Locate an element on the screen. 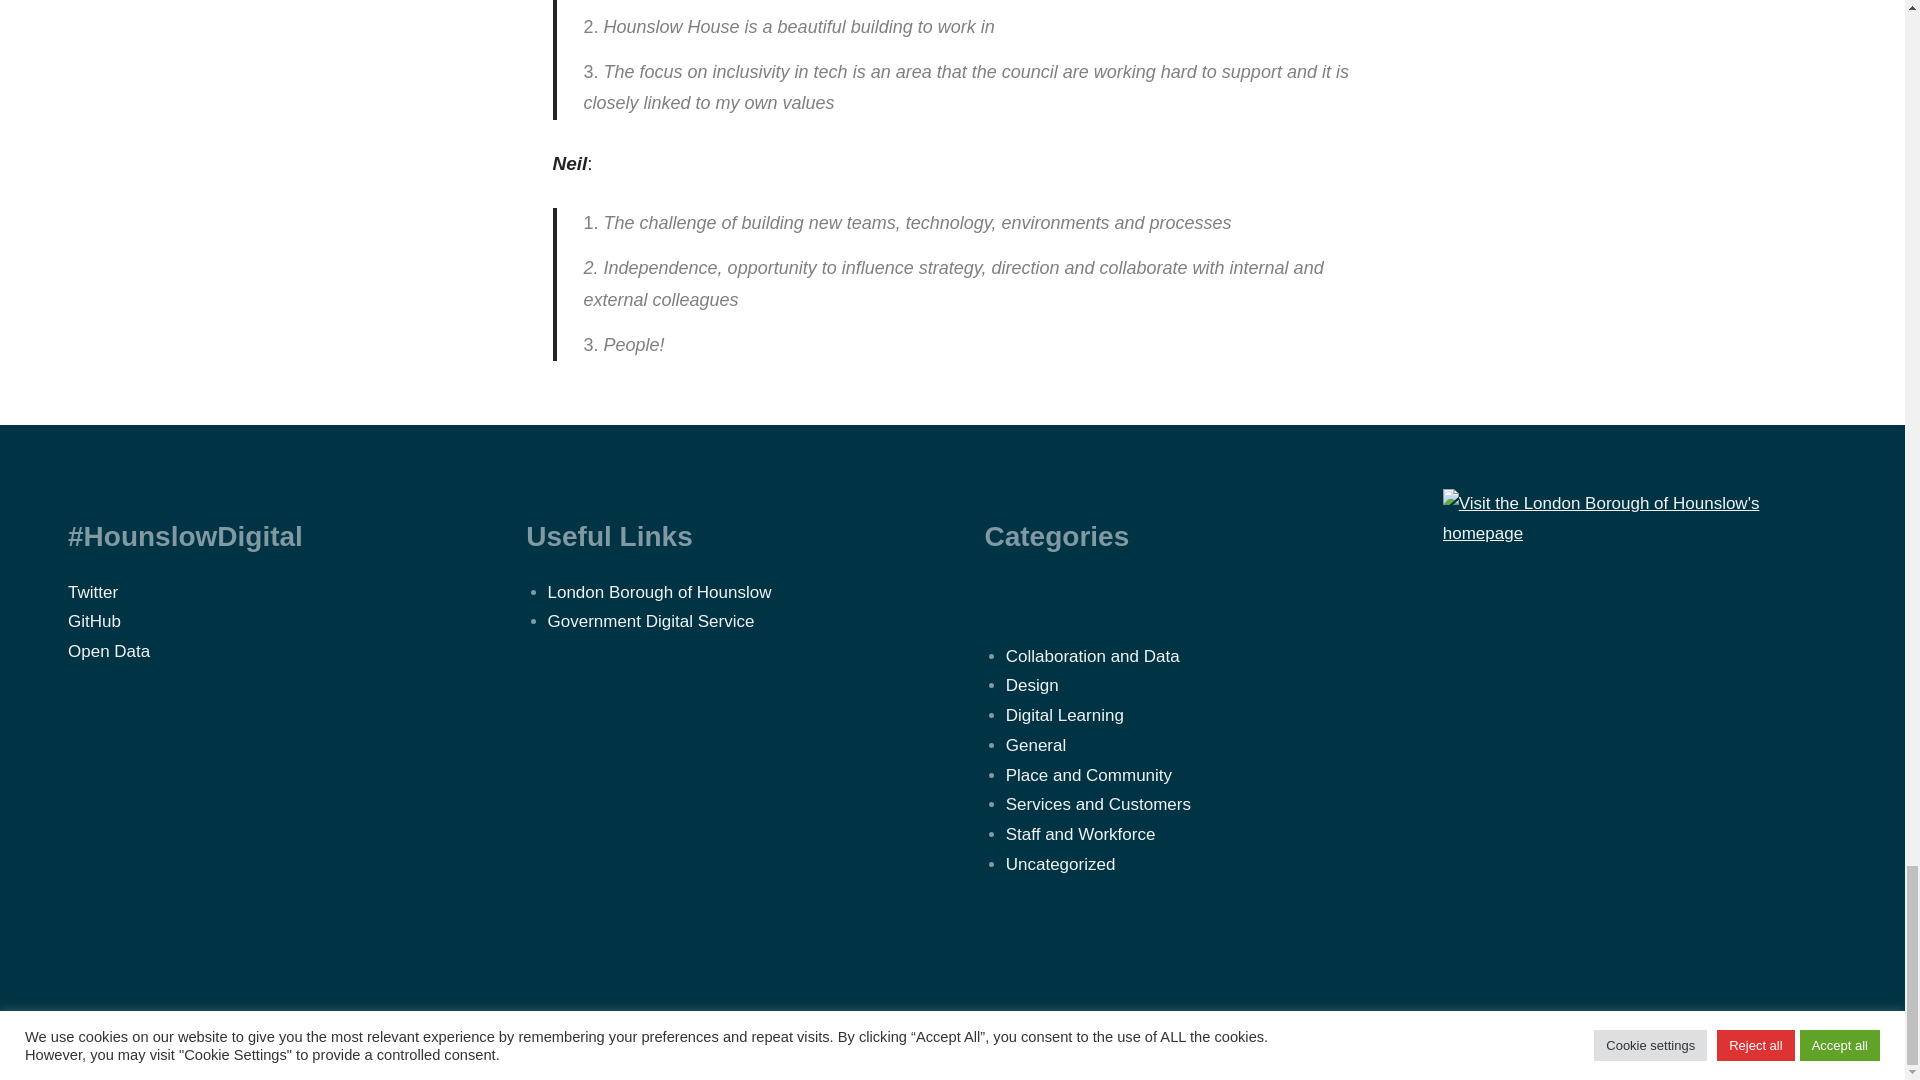 The width and height of the screenshot is (1920, 1080). Twitter is located at coordinates (92, 592).